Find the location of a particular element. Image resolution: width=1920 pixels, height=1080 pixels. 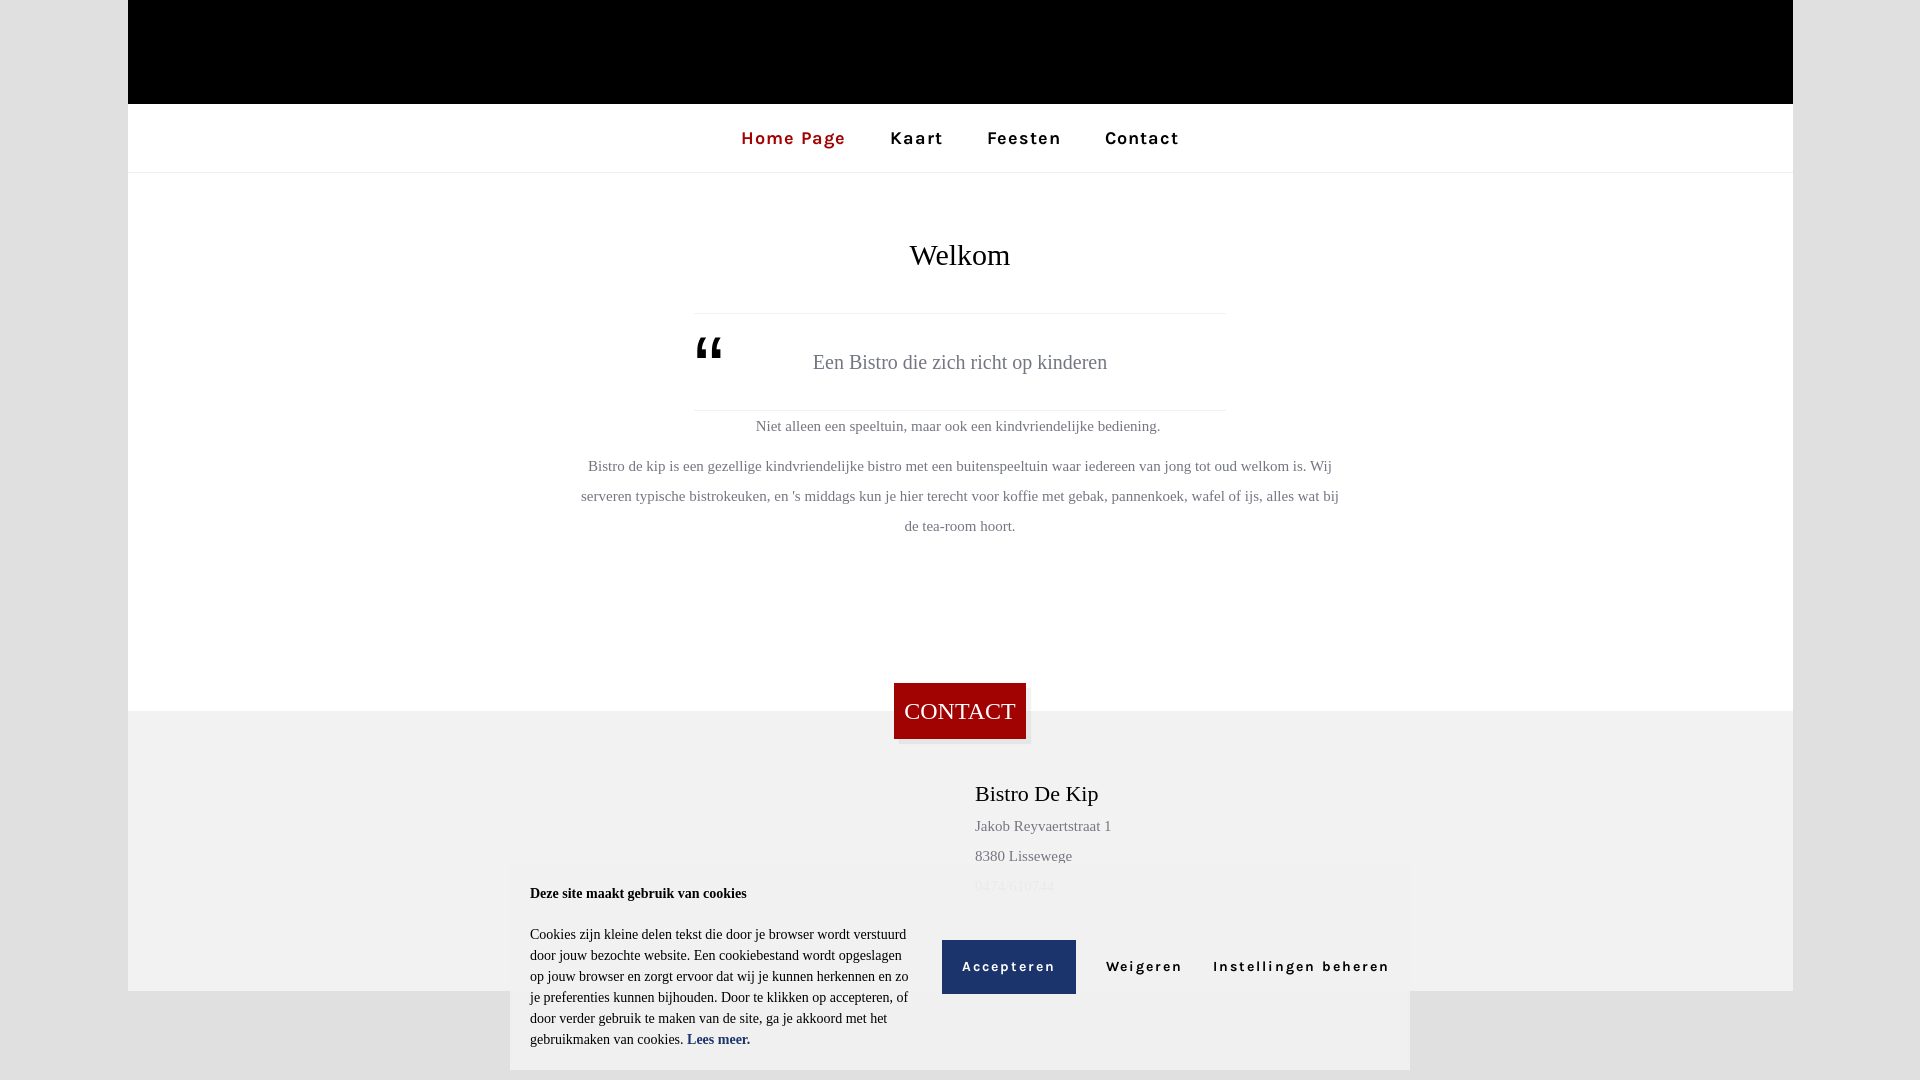

Contact is located at coordinates (1142, 138).